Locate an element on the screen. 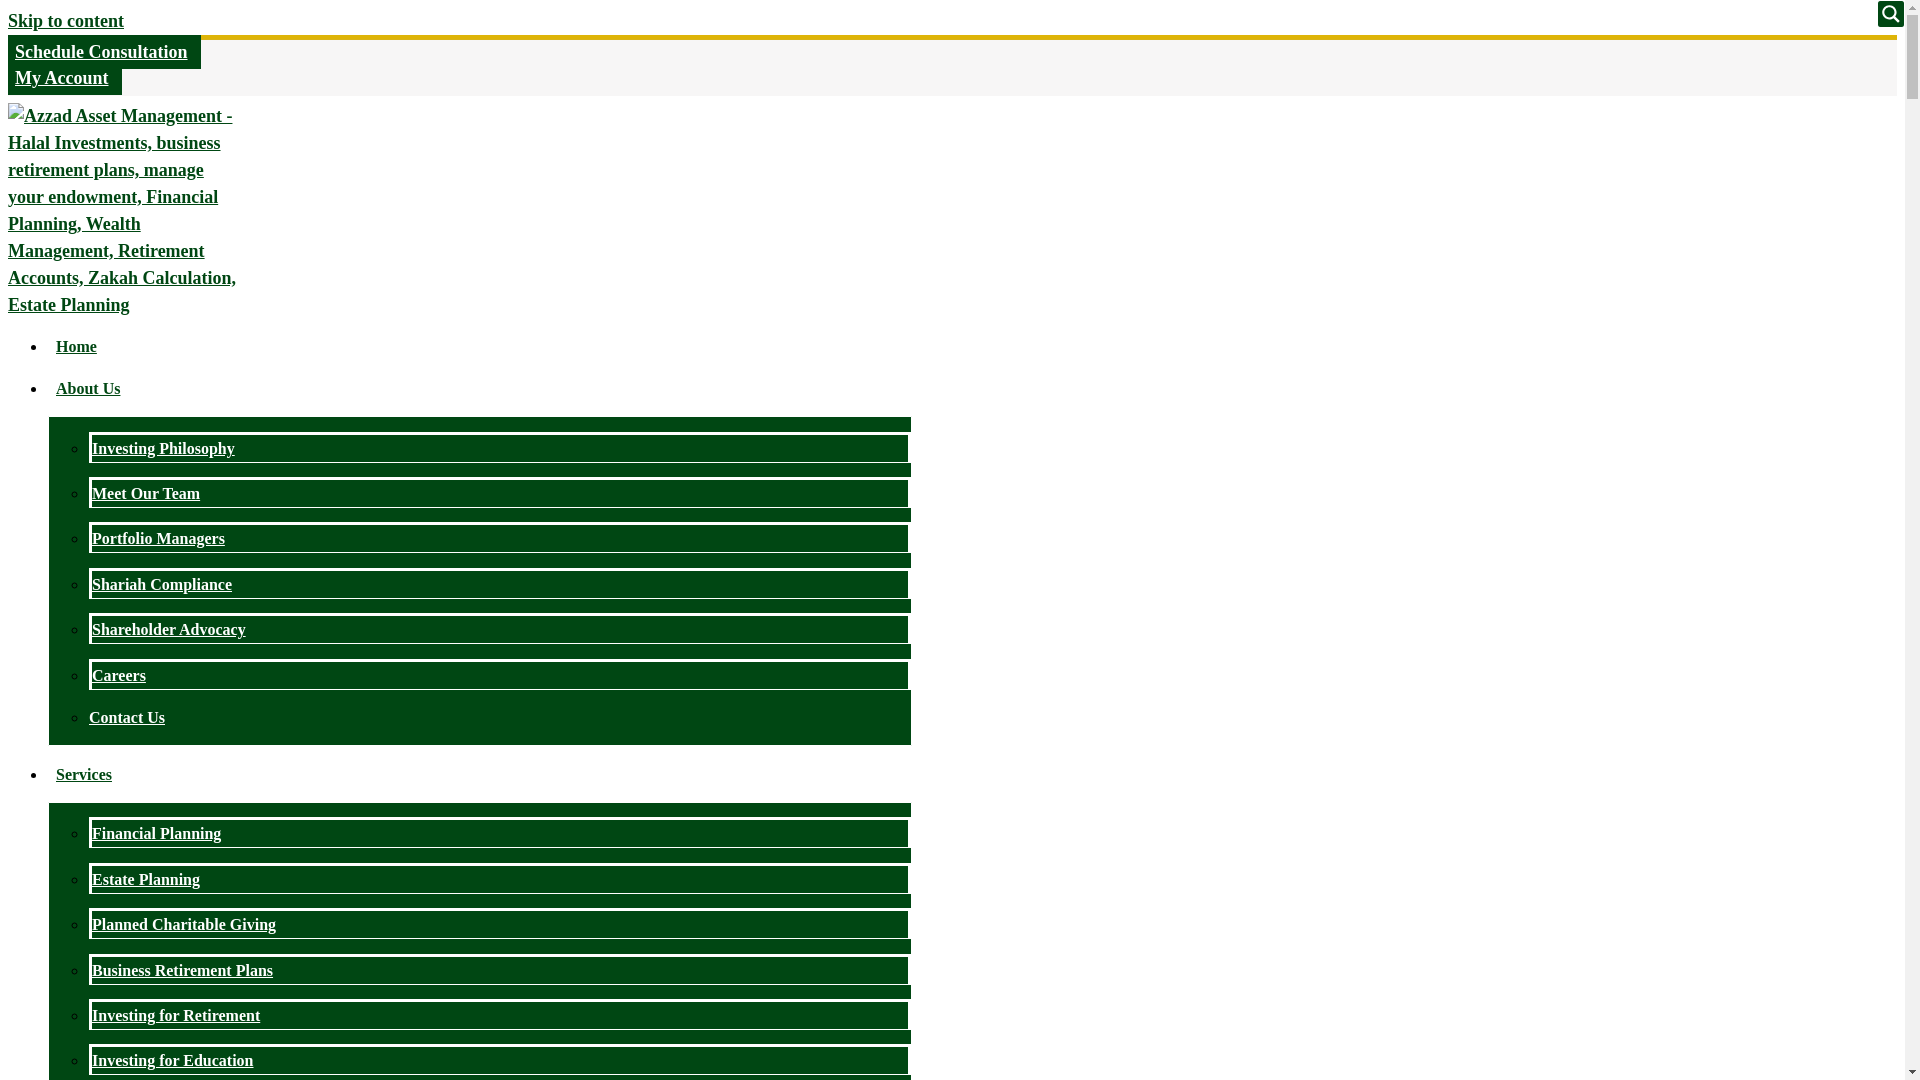 This screenshot has height=1080, width=1920. Services is located at coordinates (84, 774).